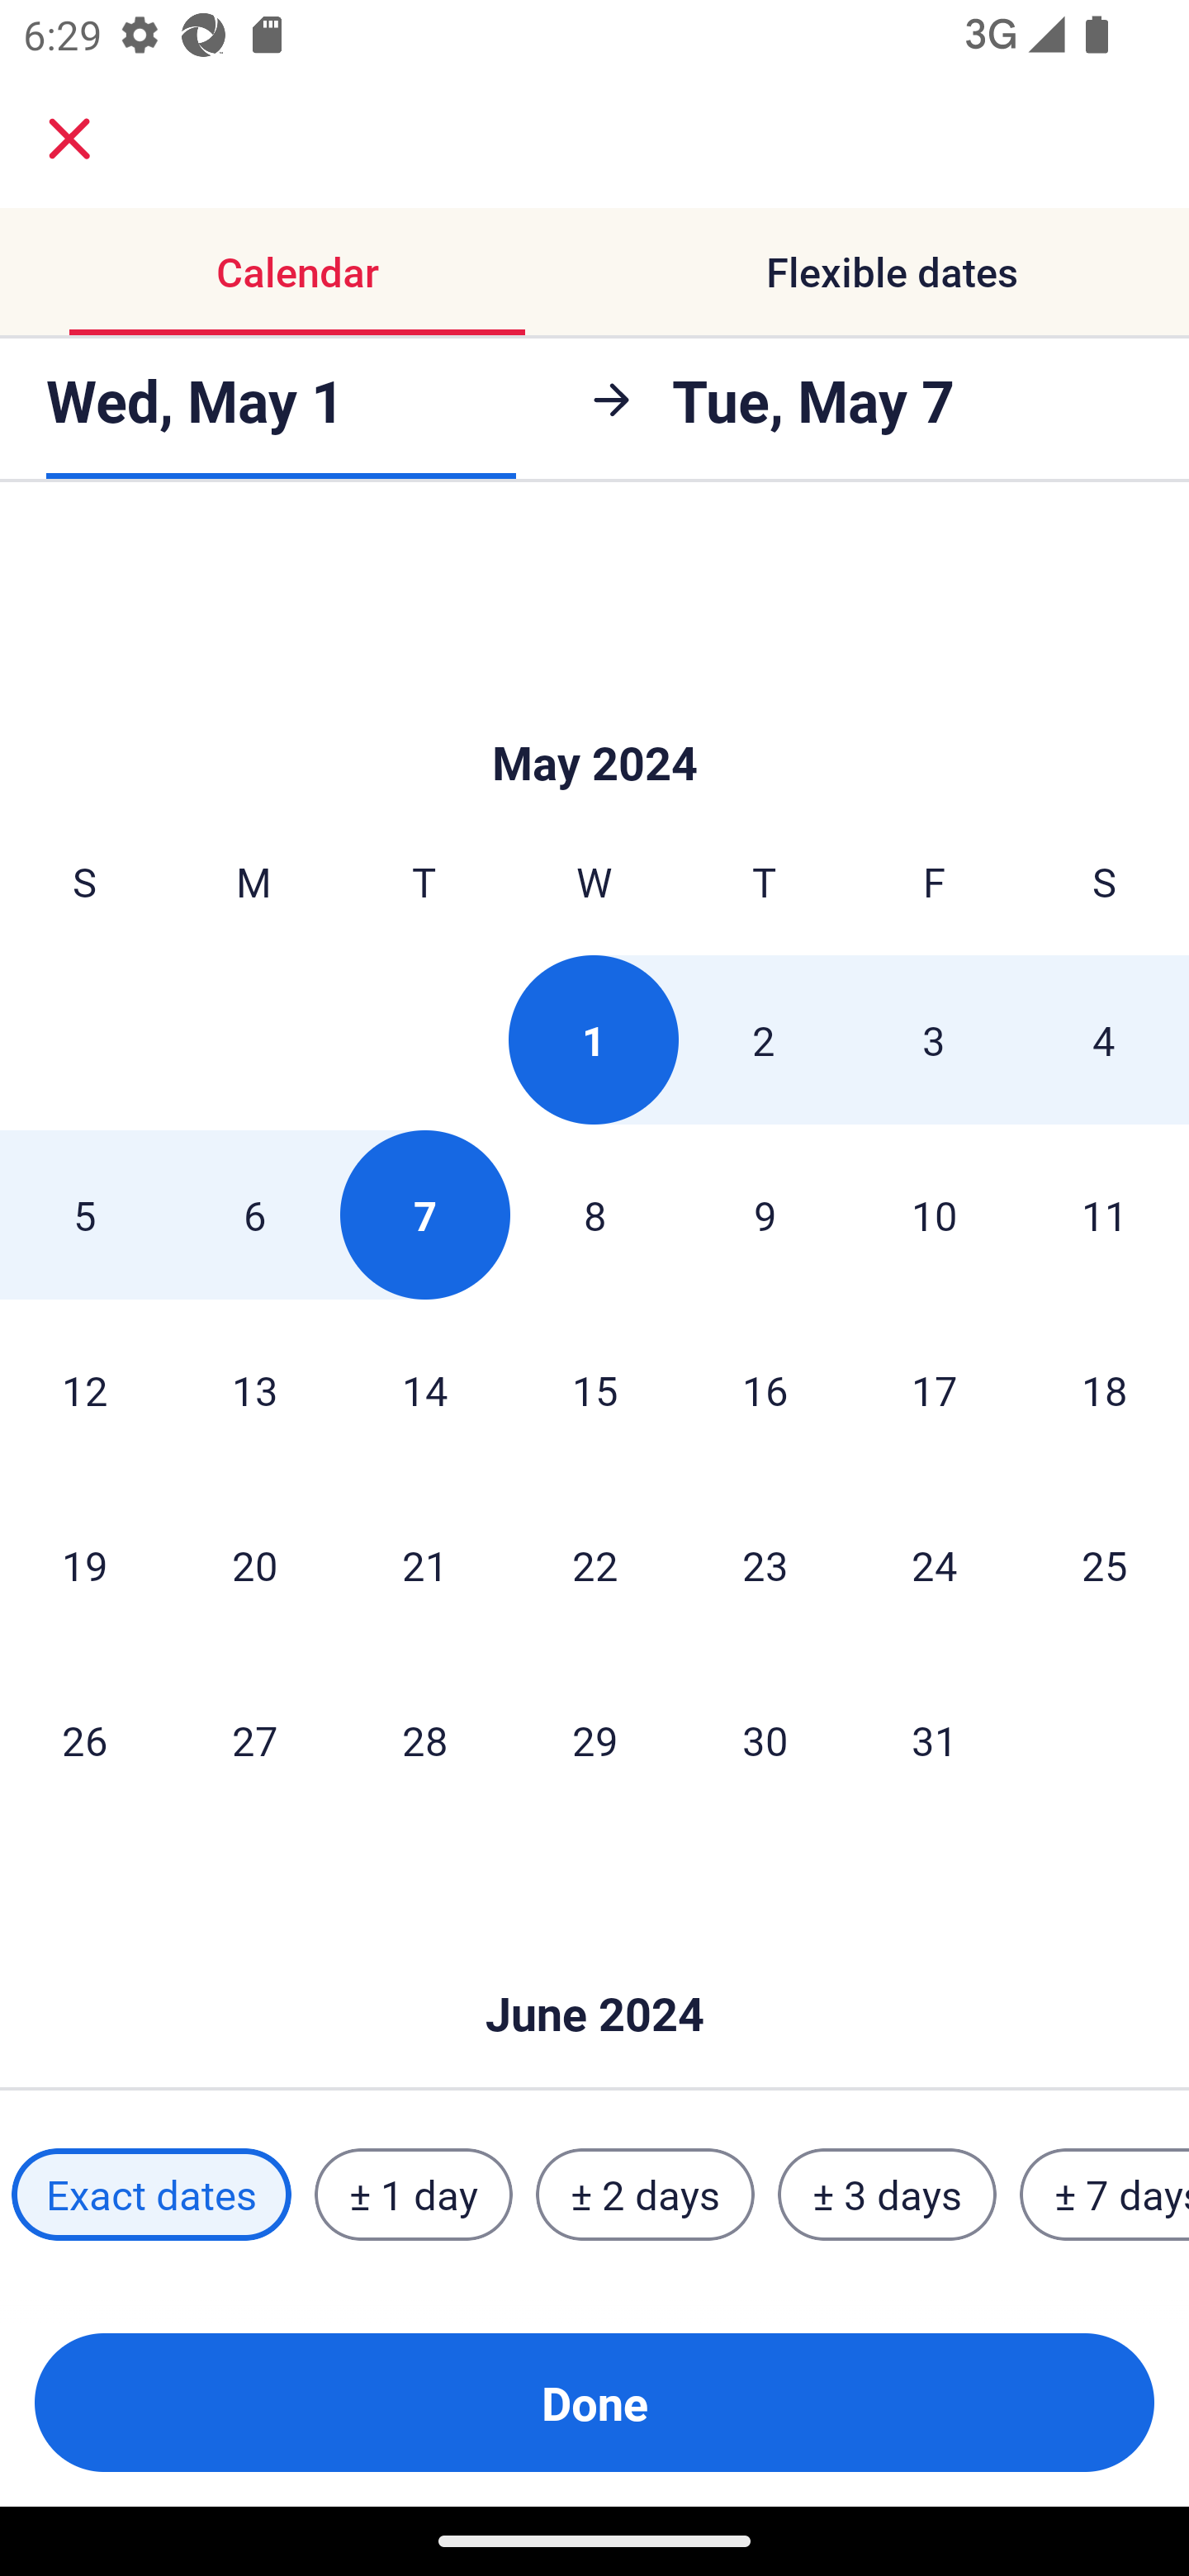 The image size is (1189, 2576). I want to click on 11 Saturday, May 11, 2024, so click(1105, 1214).